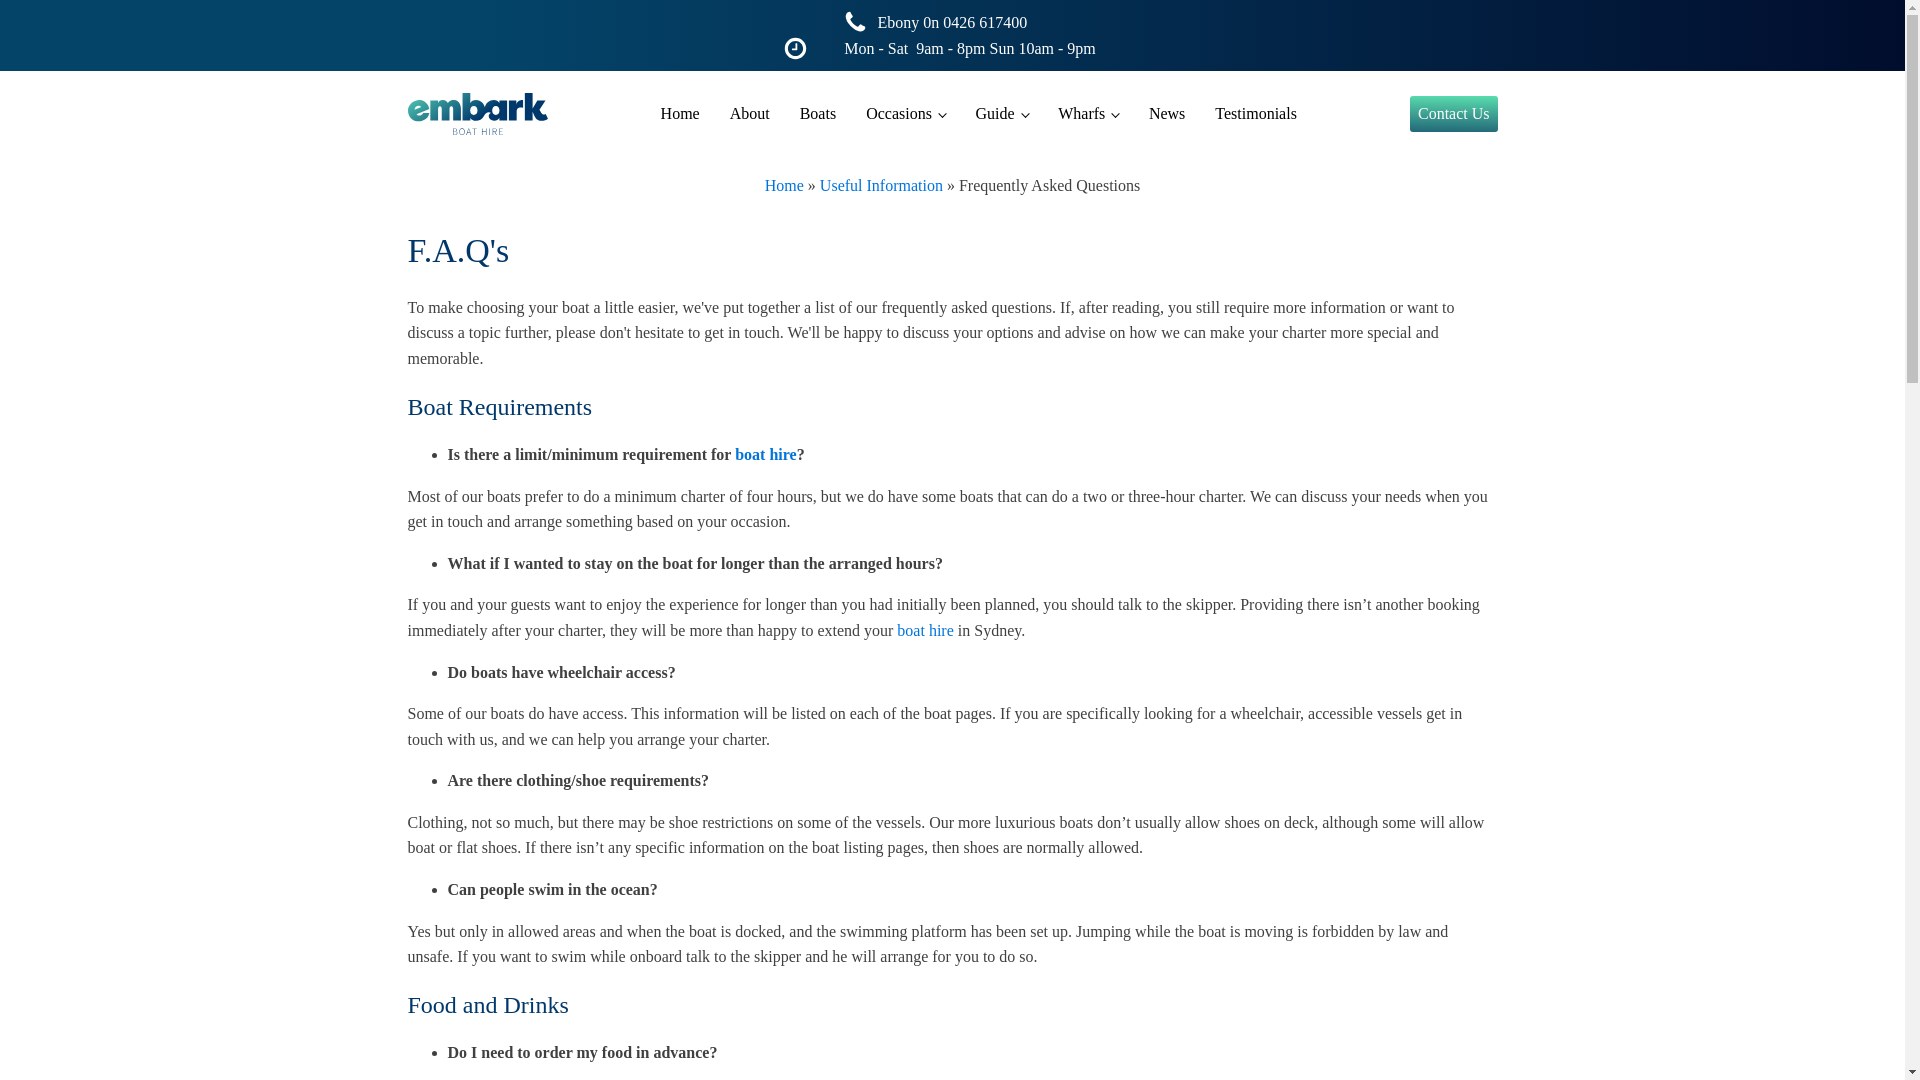 The image size is (1920, 1080). Describe the element at coordinates (784, 186) in the screenshot. I see `Home` at that location.